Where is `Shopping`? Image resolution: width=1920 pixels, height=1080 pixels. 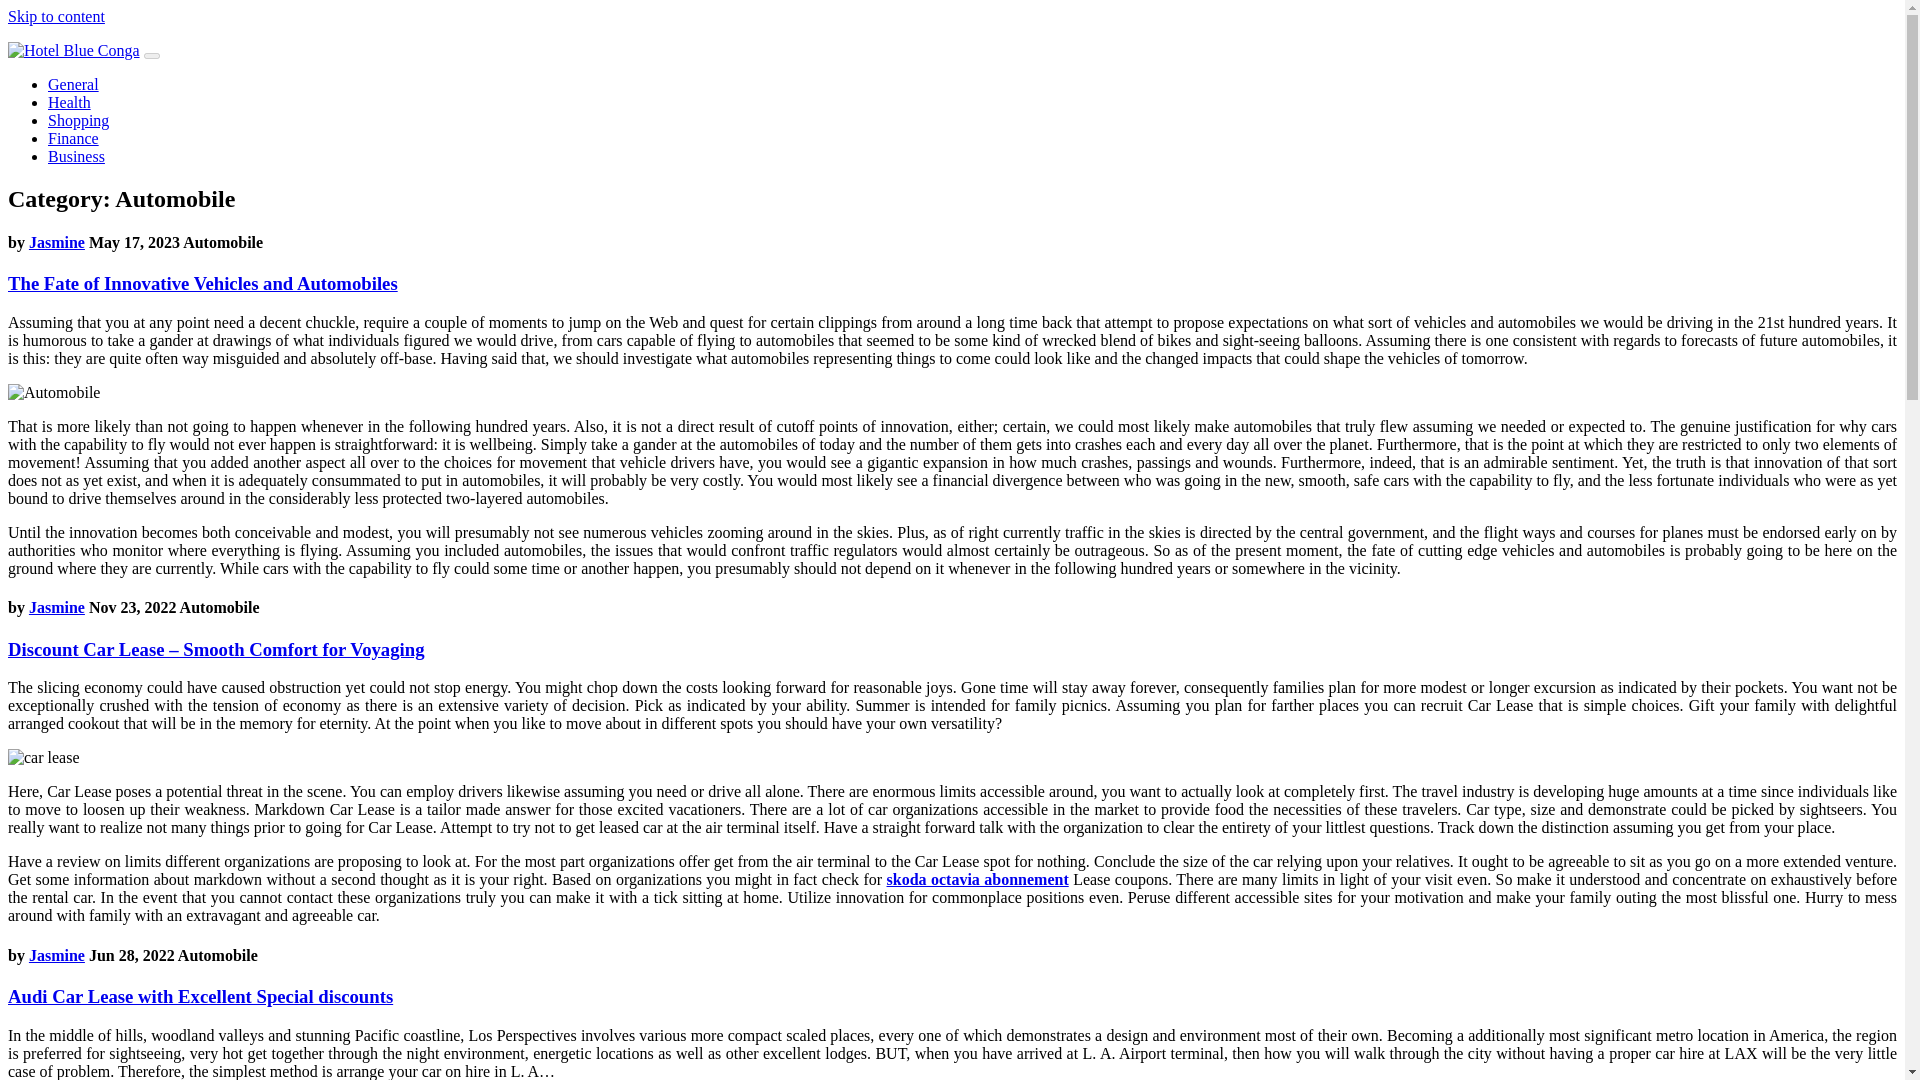
Shopping is located at coordinates (78, 120).